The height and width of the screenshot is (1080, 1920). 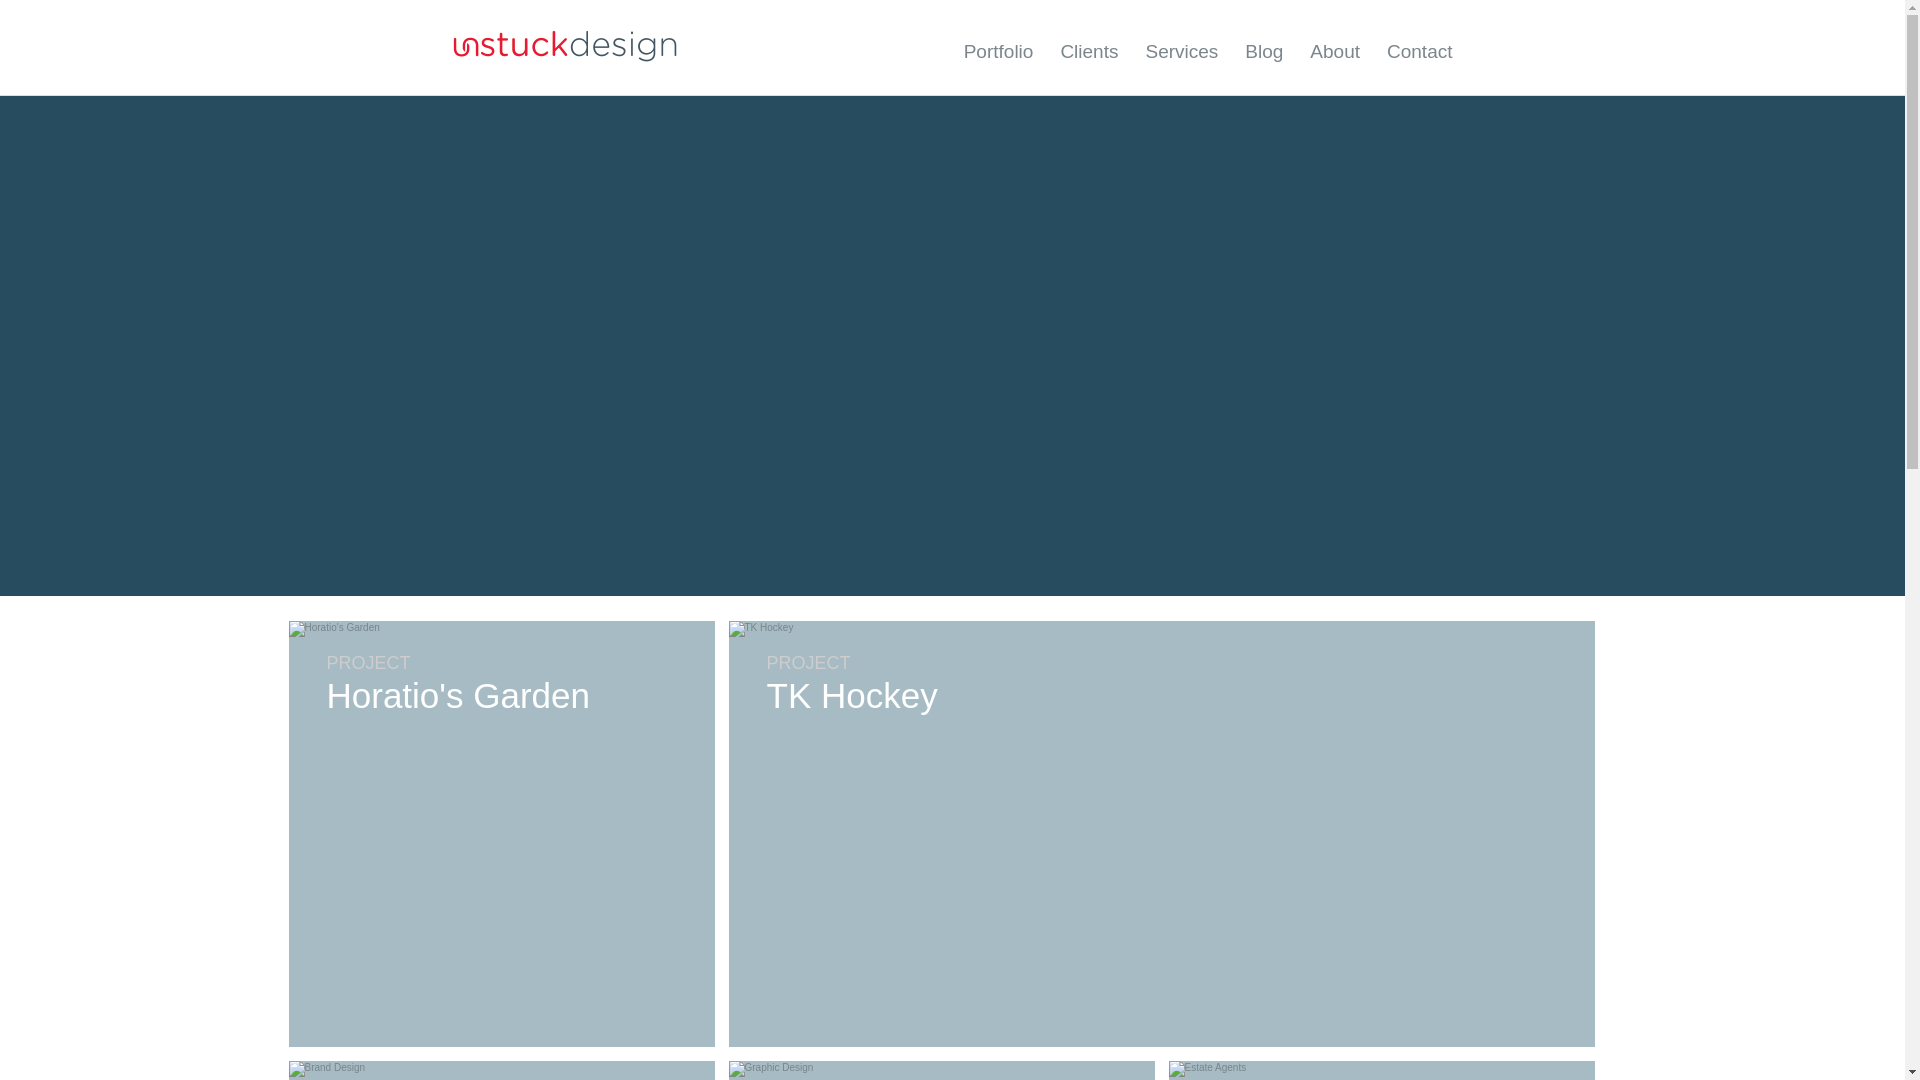 I want to click on Clients, so click(x=1088, y=52).